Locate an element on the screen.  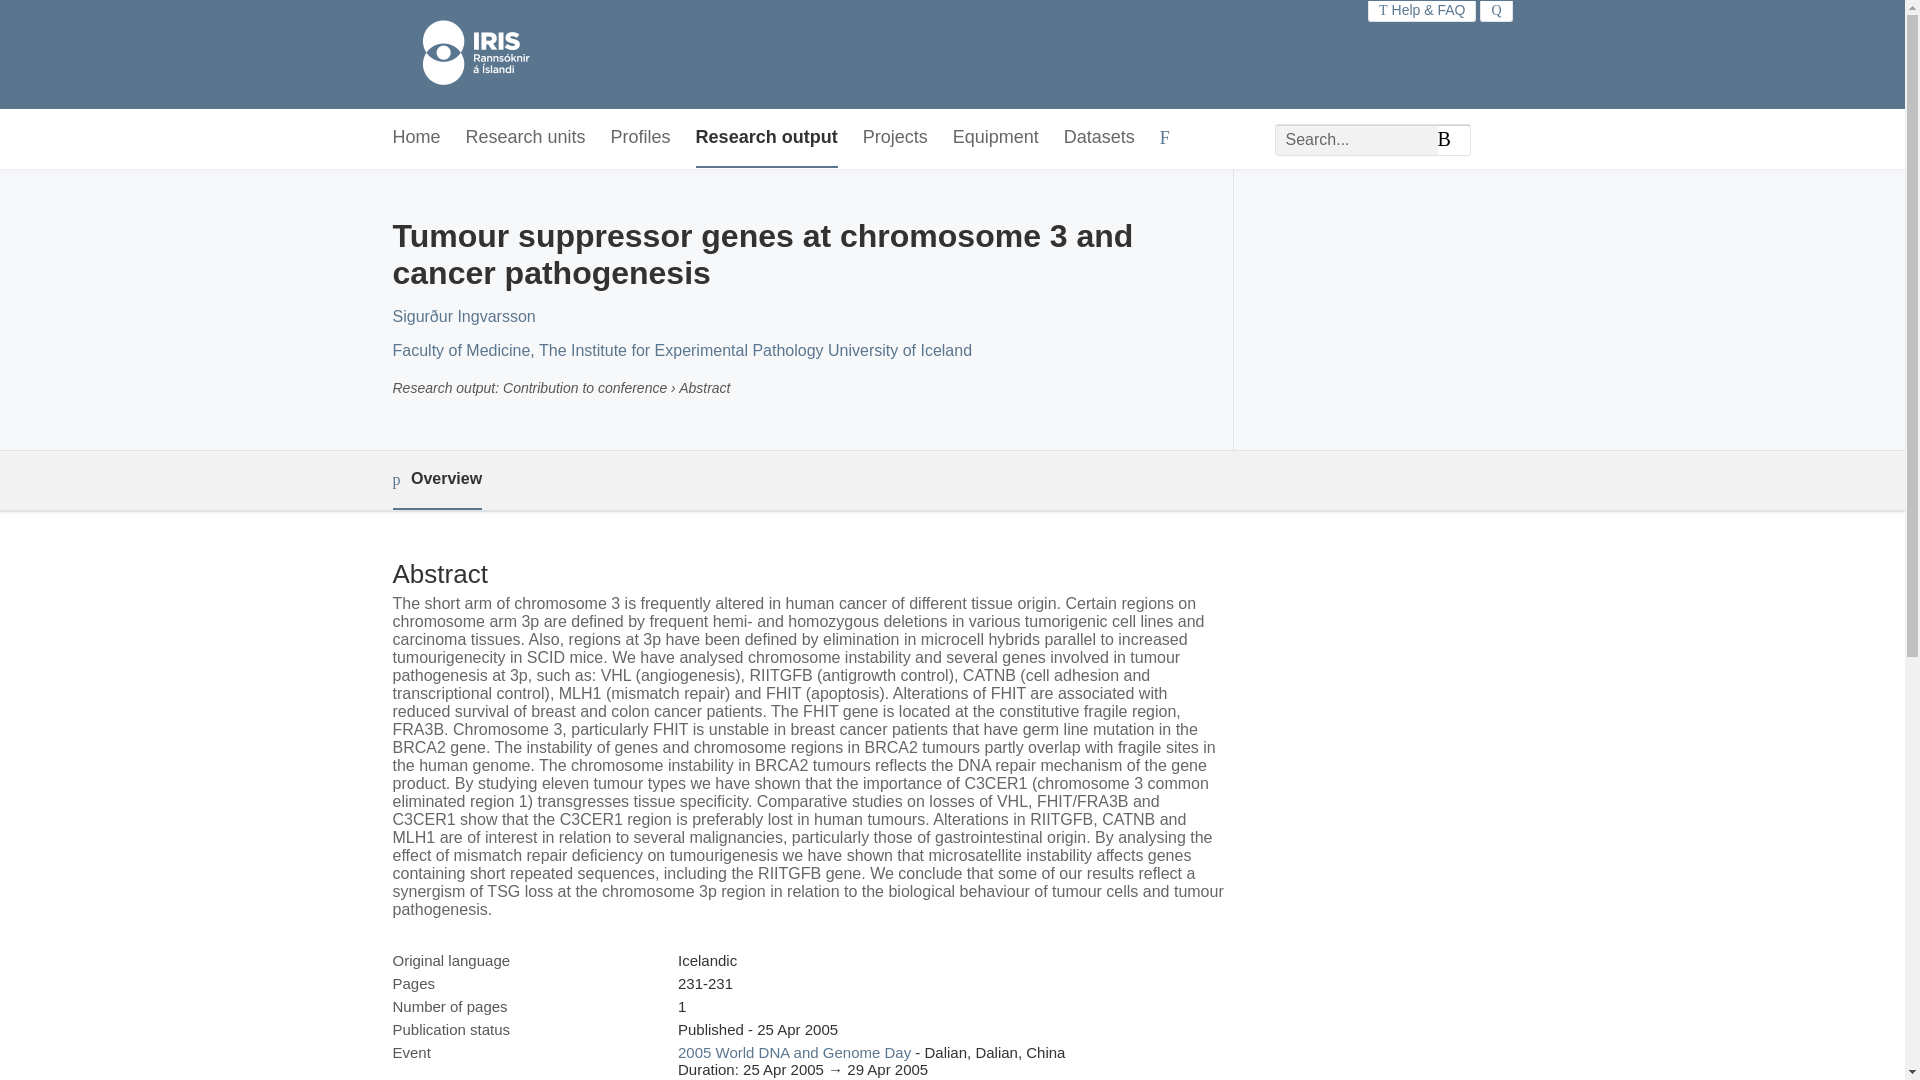
Overview is located at coordinates (436, 480).